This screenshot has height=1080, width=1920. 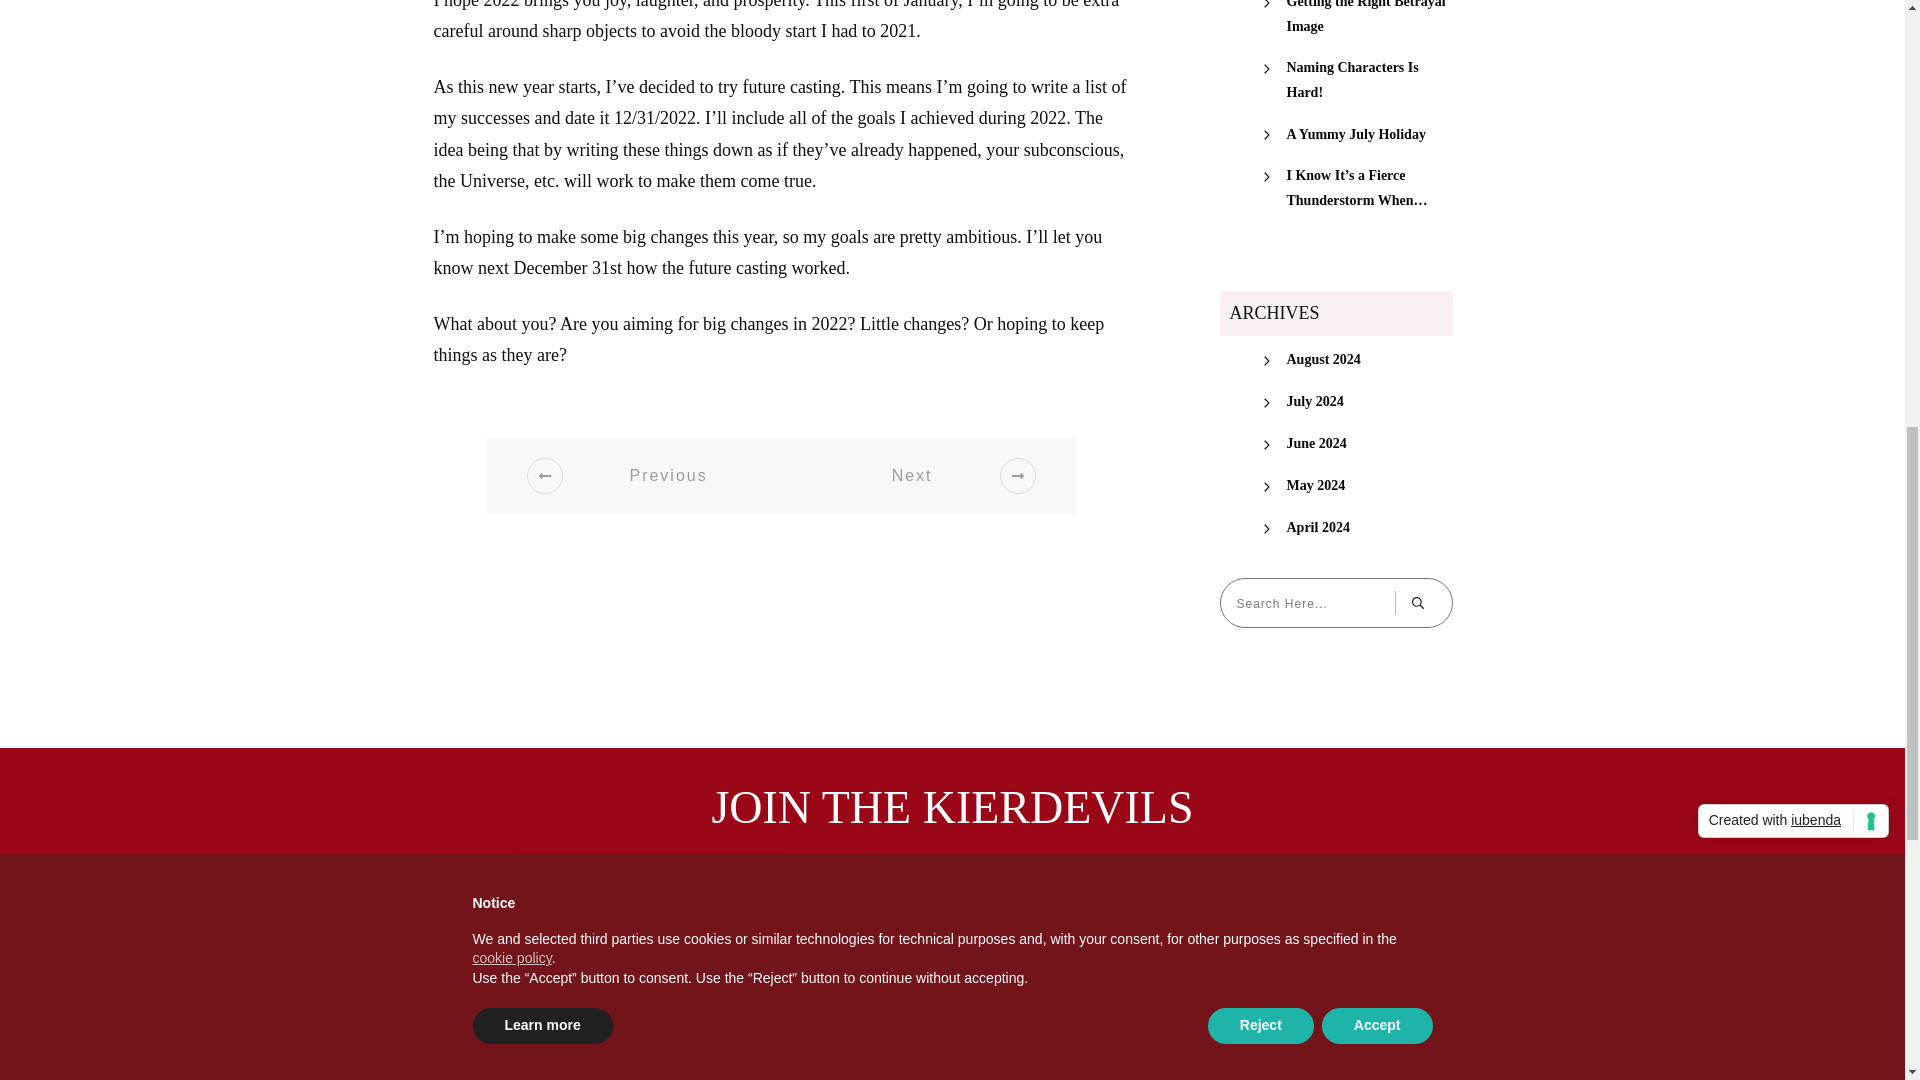 I want to click on August 2024, so click(x=1322, y=358).